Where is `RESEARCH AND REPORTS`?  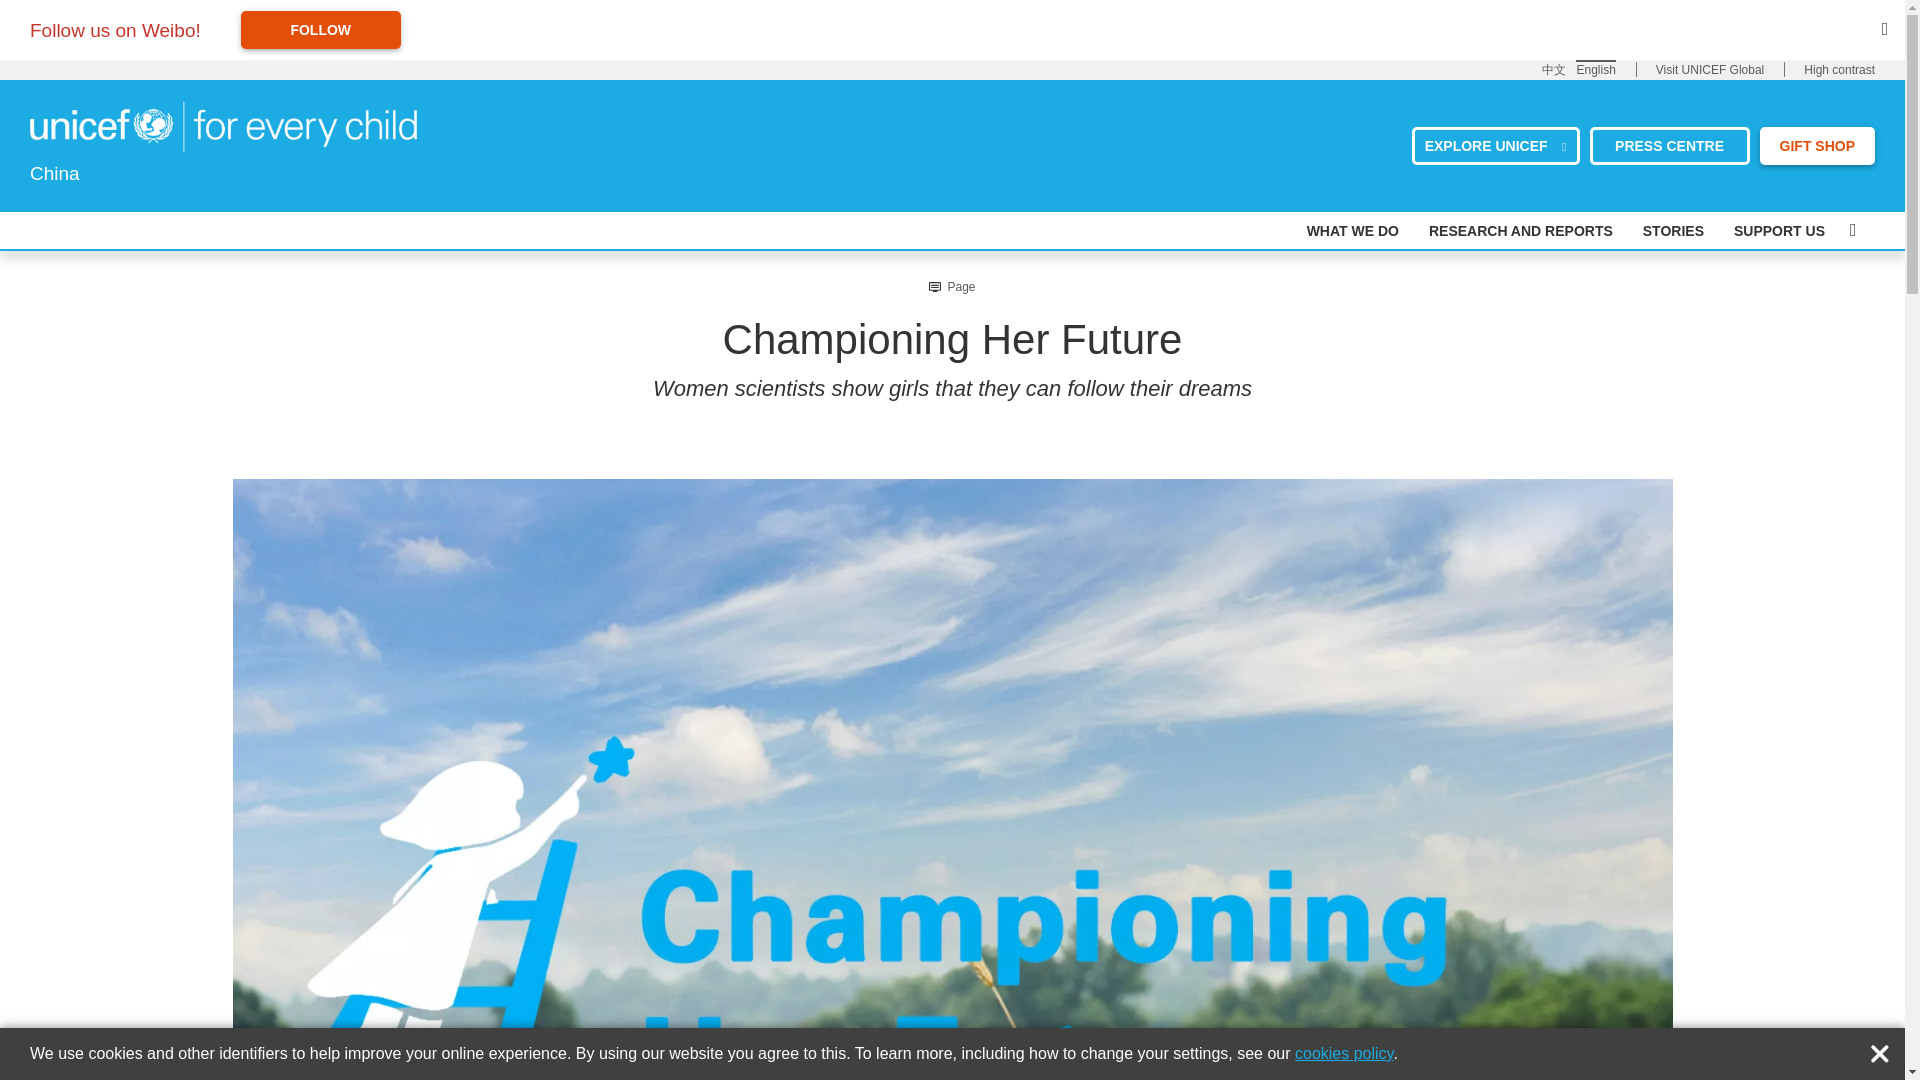
RESEARCH AND REPORTS is located at coordinates (1520, 230).